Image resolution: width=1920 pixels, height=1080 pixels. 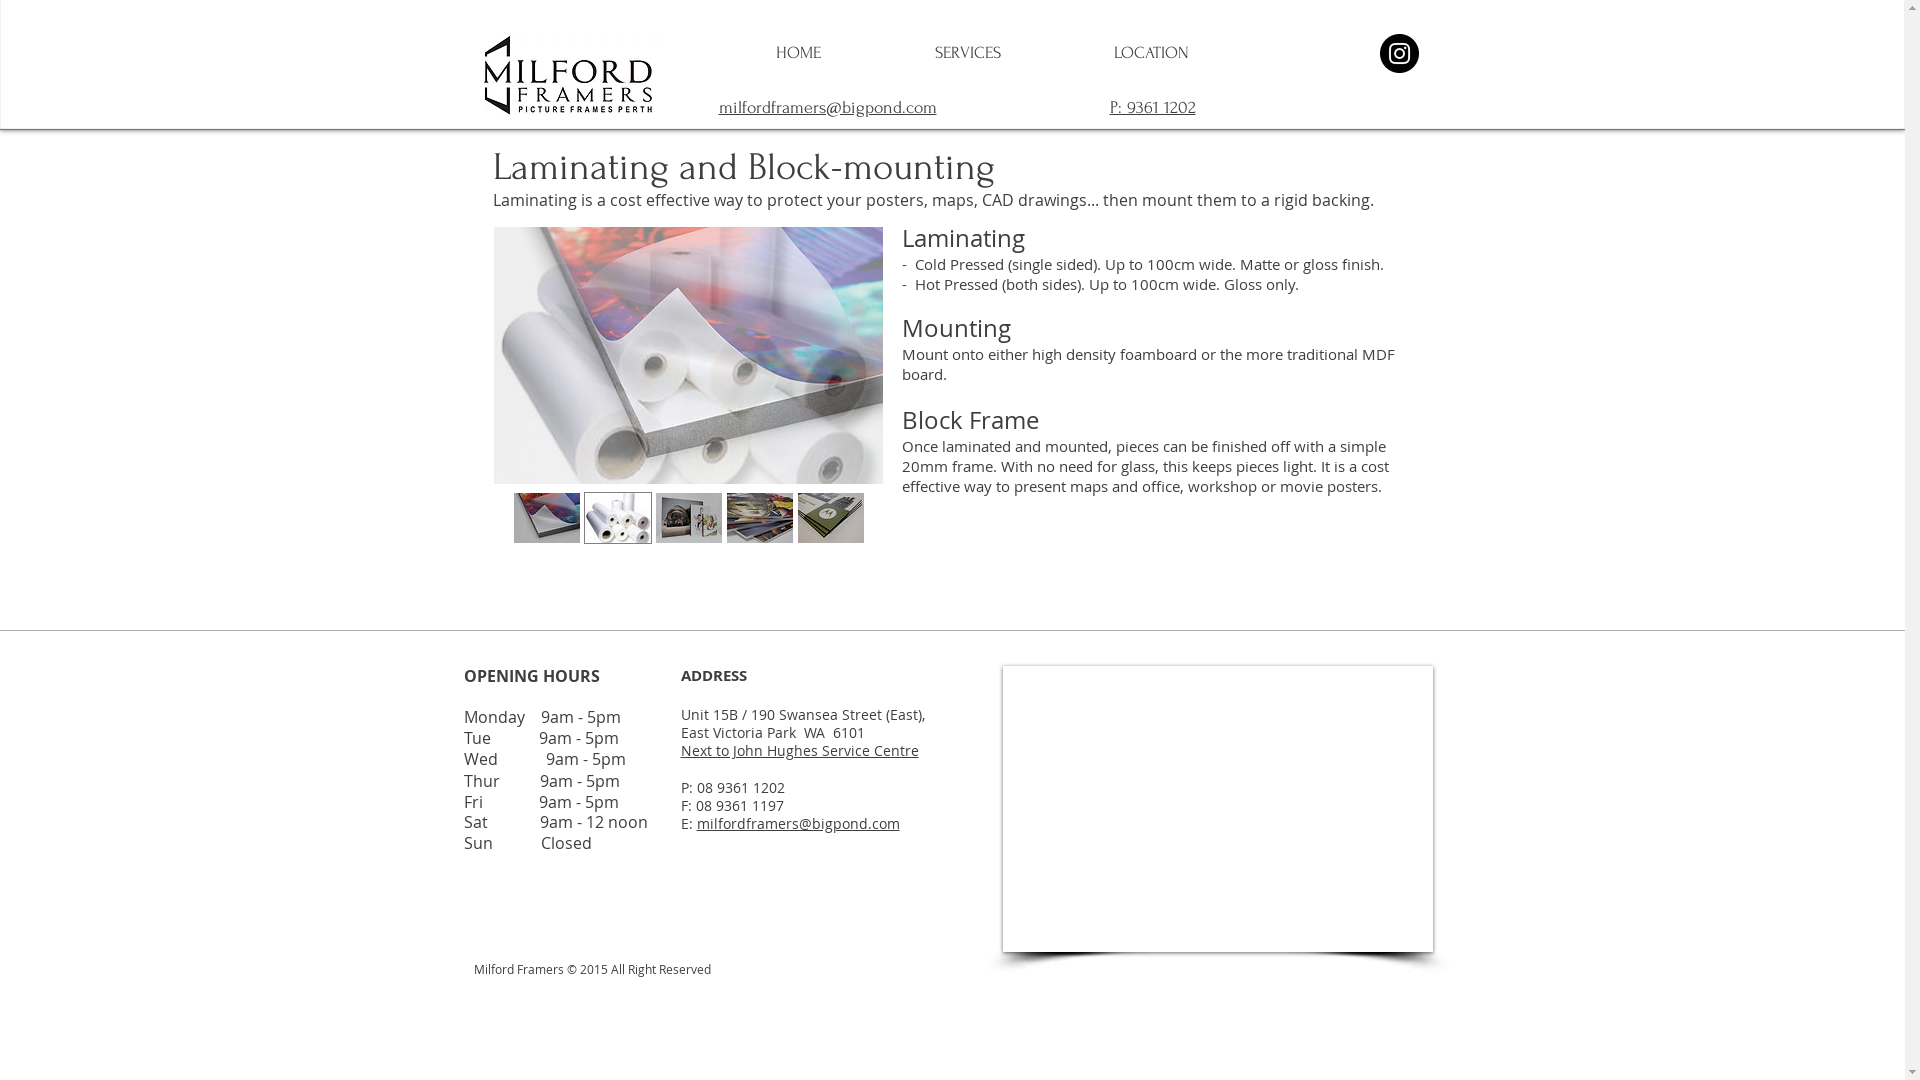 What do you see at coordinates (827, 108) in the screenshot?
I see `milfordframers@bigpond.com` at bounding box center [827, 108].